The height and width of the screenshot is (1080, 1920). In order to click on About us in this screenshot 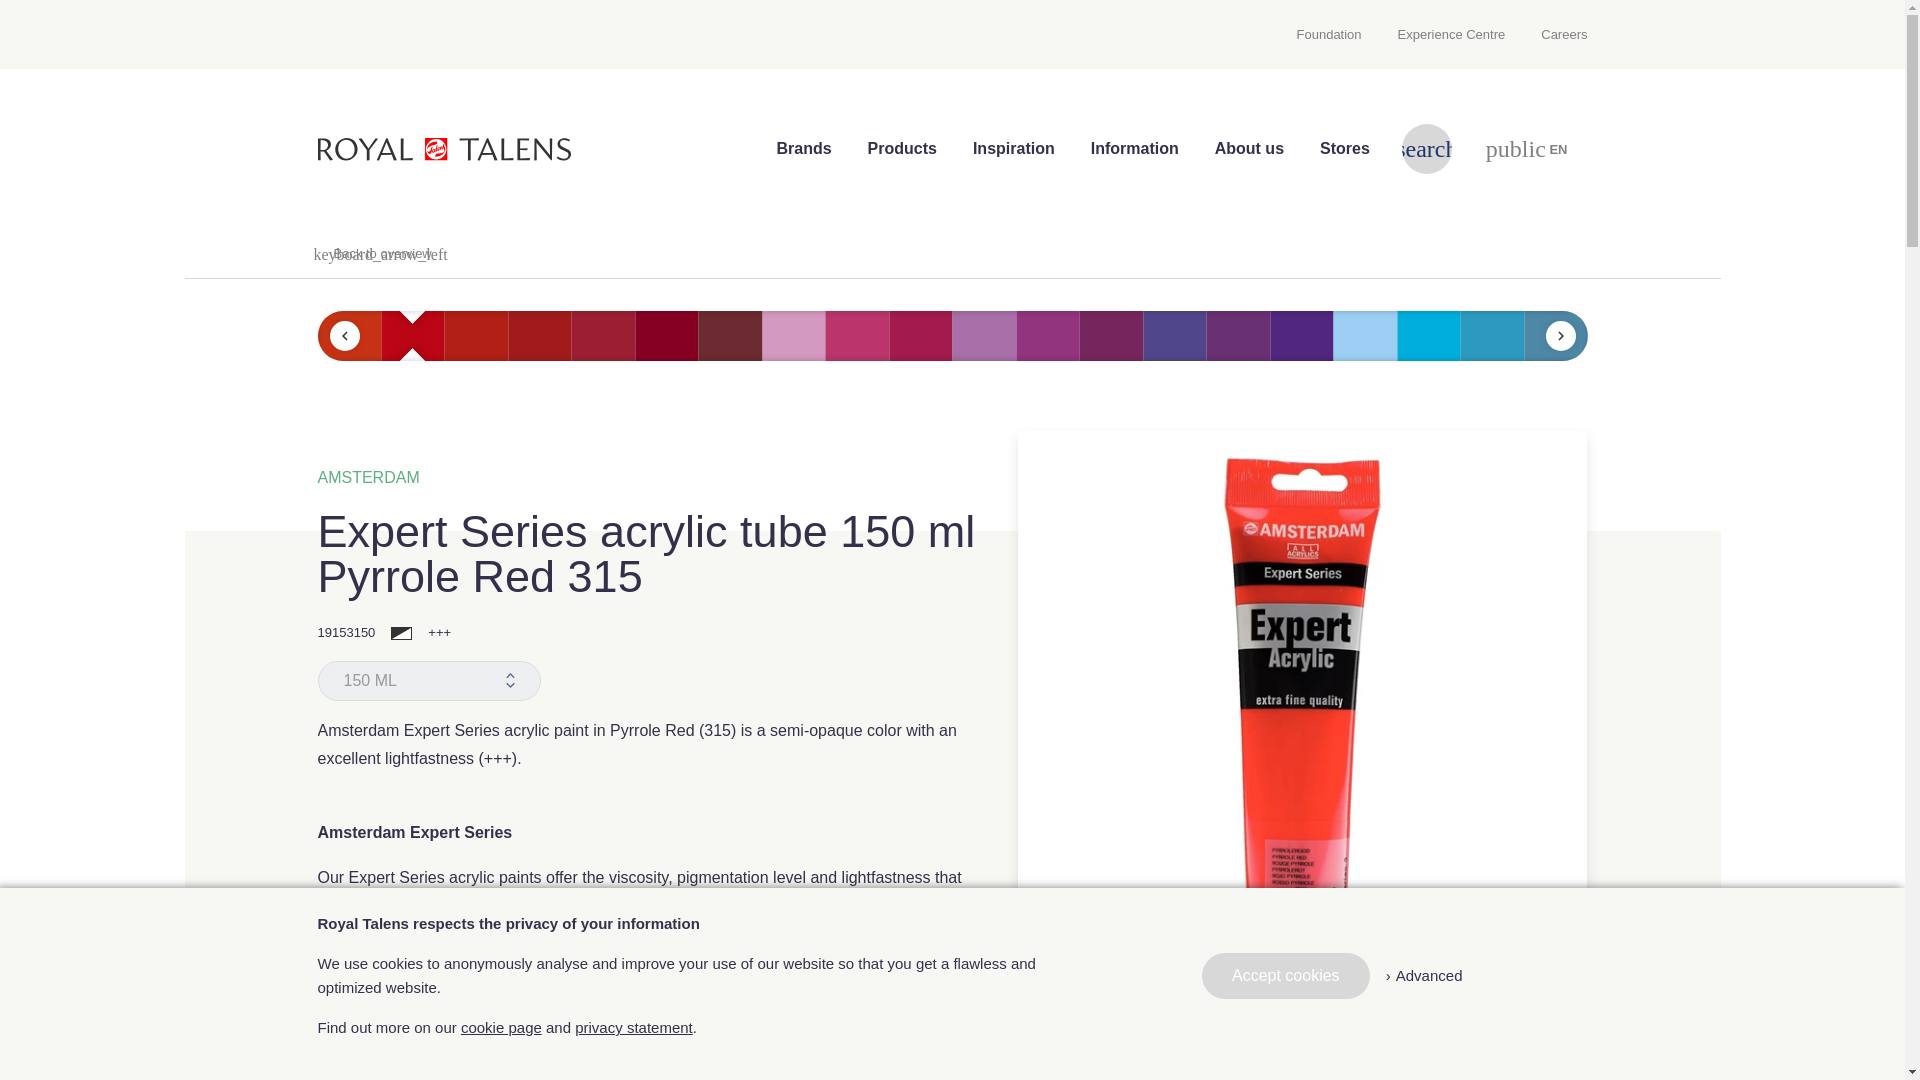, I will do `click(1286, 976)`.